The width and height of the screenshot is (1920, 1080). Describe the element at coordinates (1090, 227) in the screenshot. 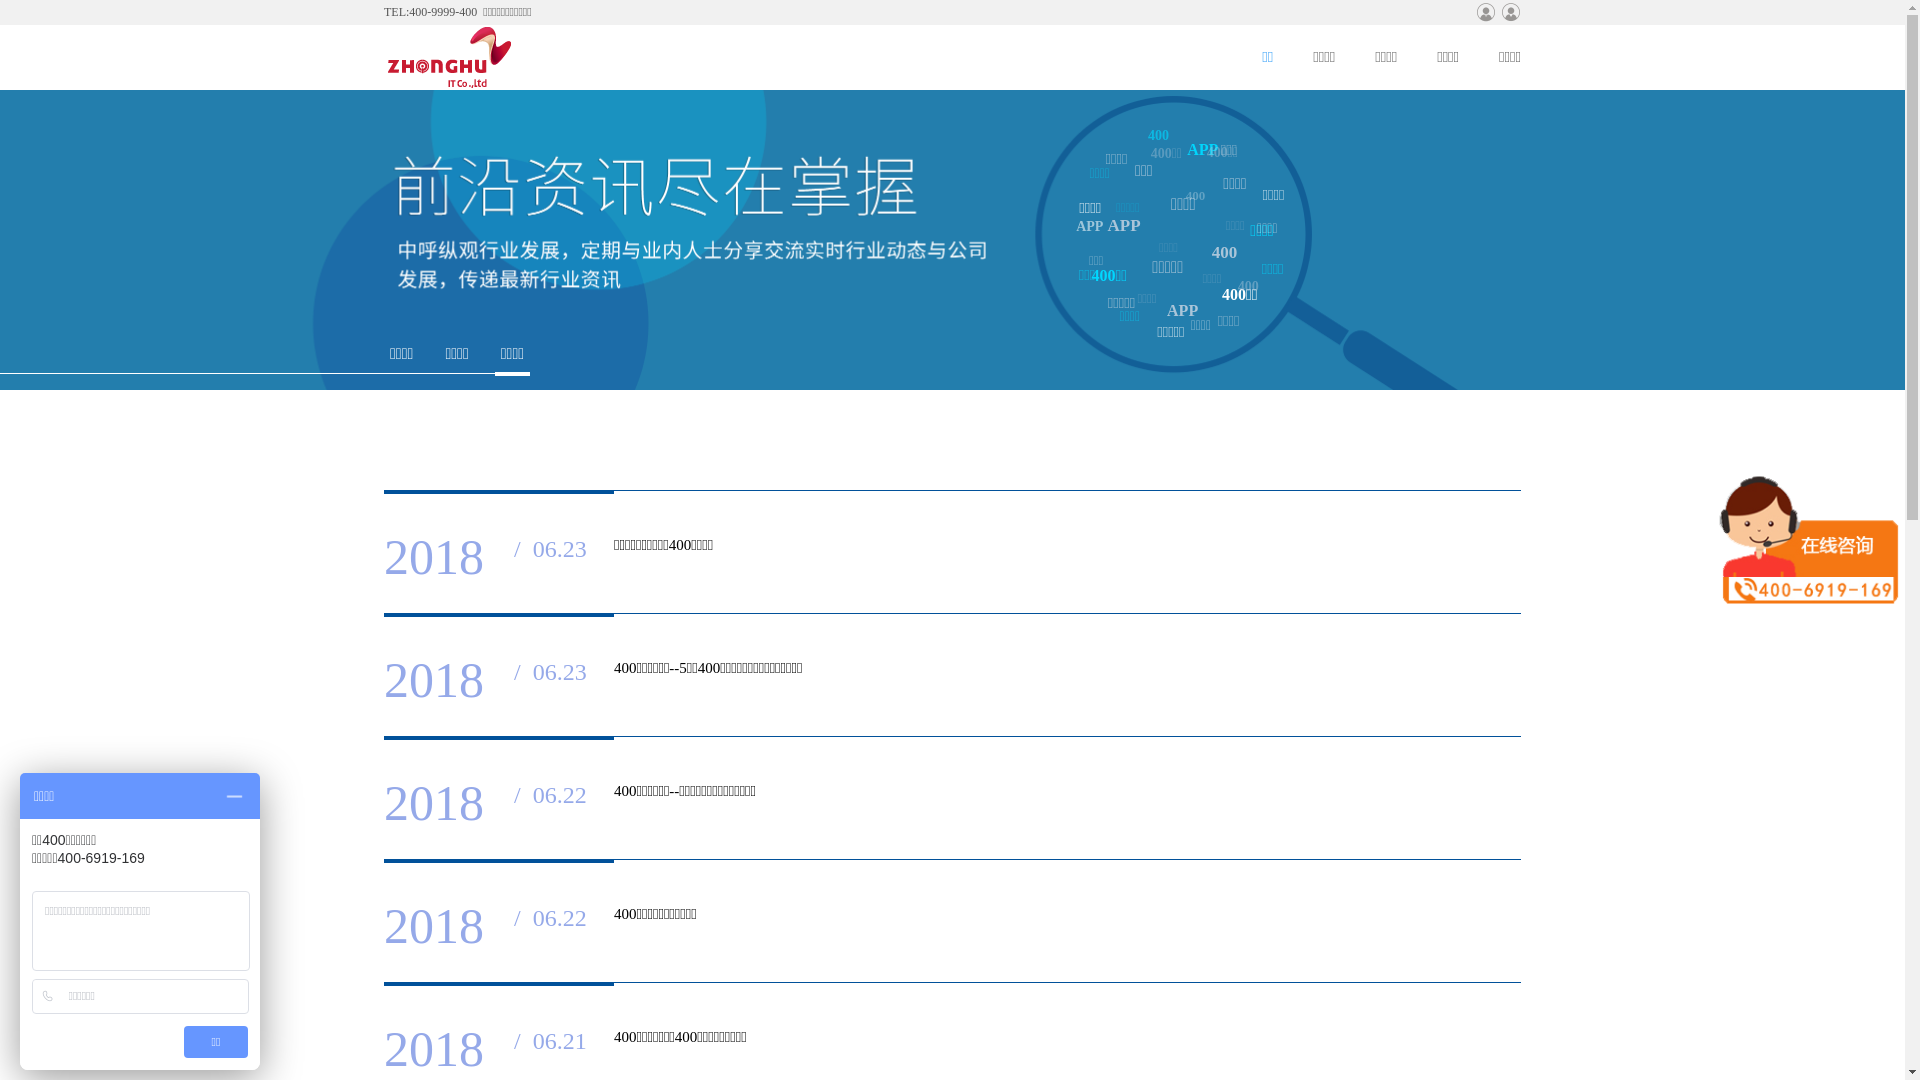

I see `APP` at that location.